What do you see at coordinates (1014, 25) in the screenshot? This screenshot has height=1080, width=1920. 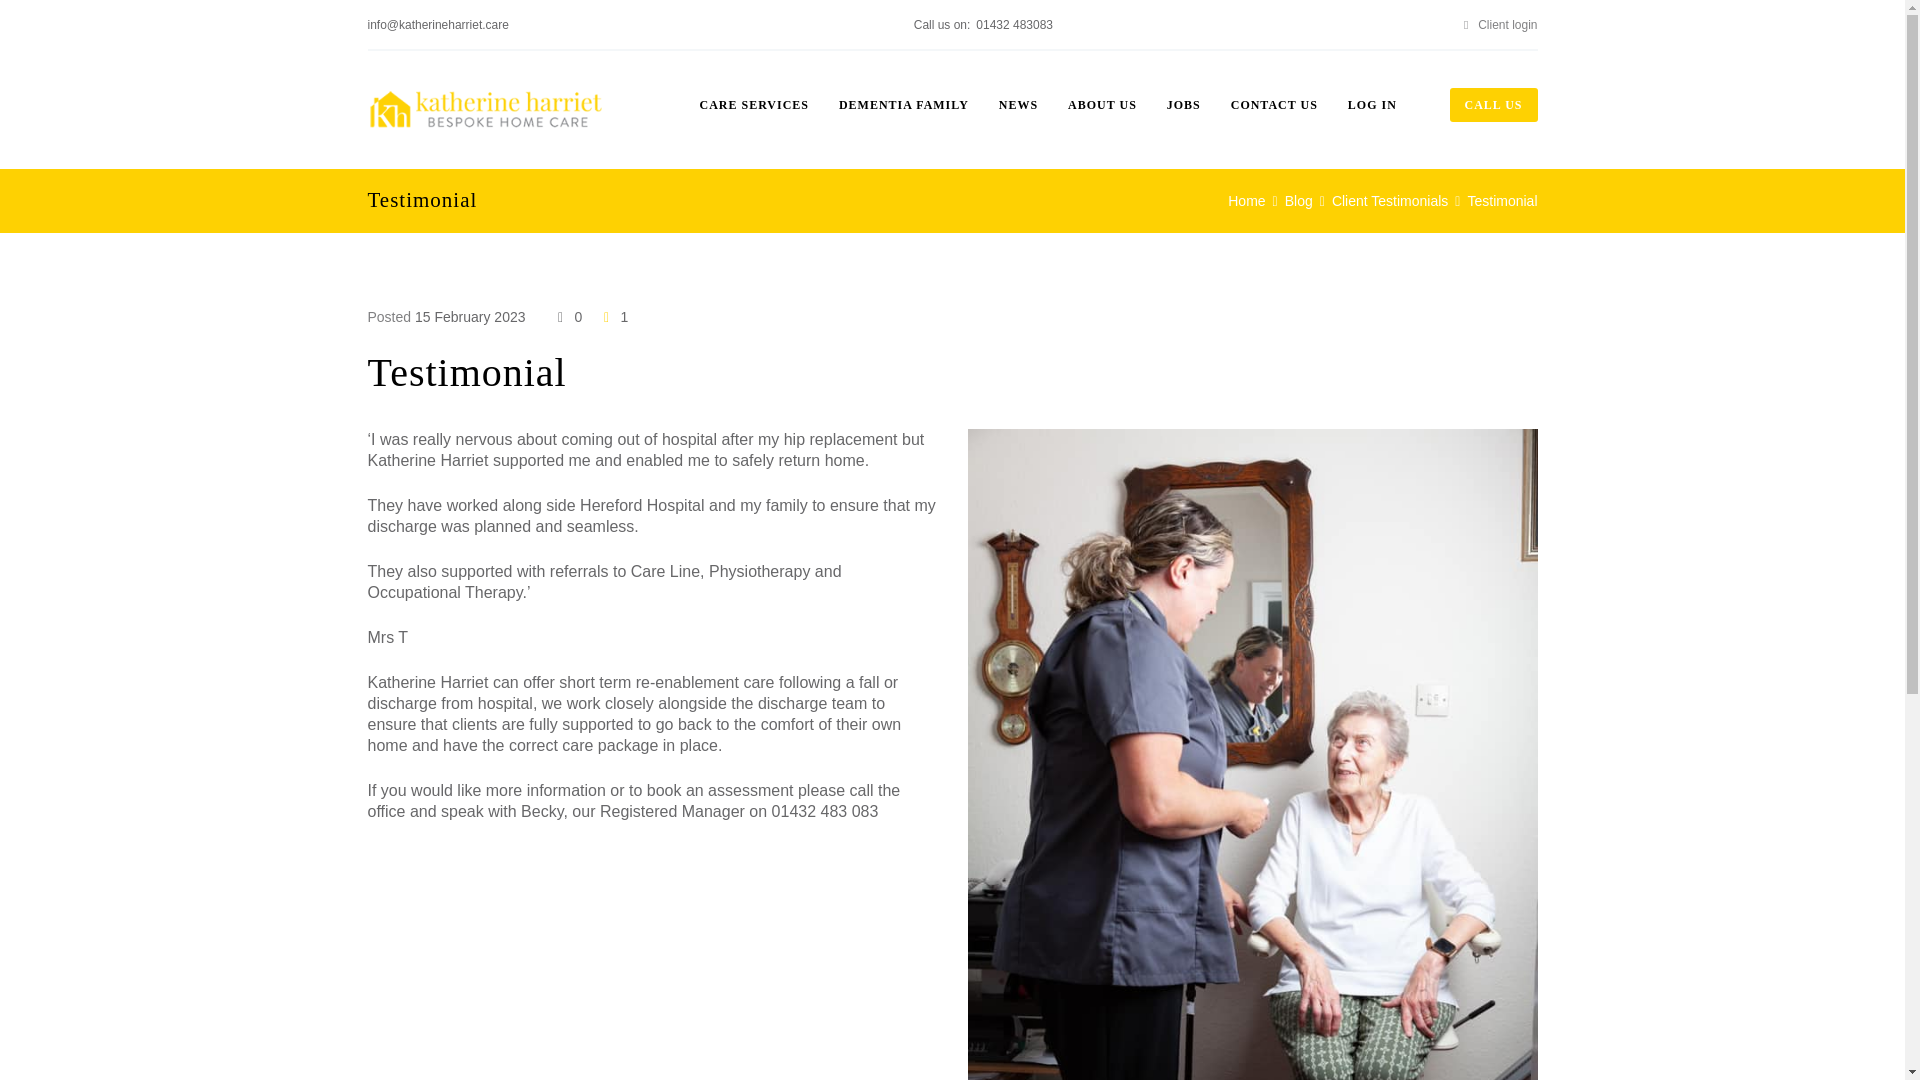 I see `01432 483083` at bounding box center [1014, 25].